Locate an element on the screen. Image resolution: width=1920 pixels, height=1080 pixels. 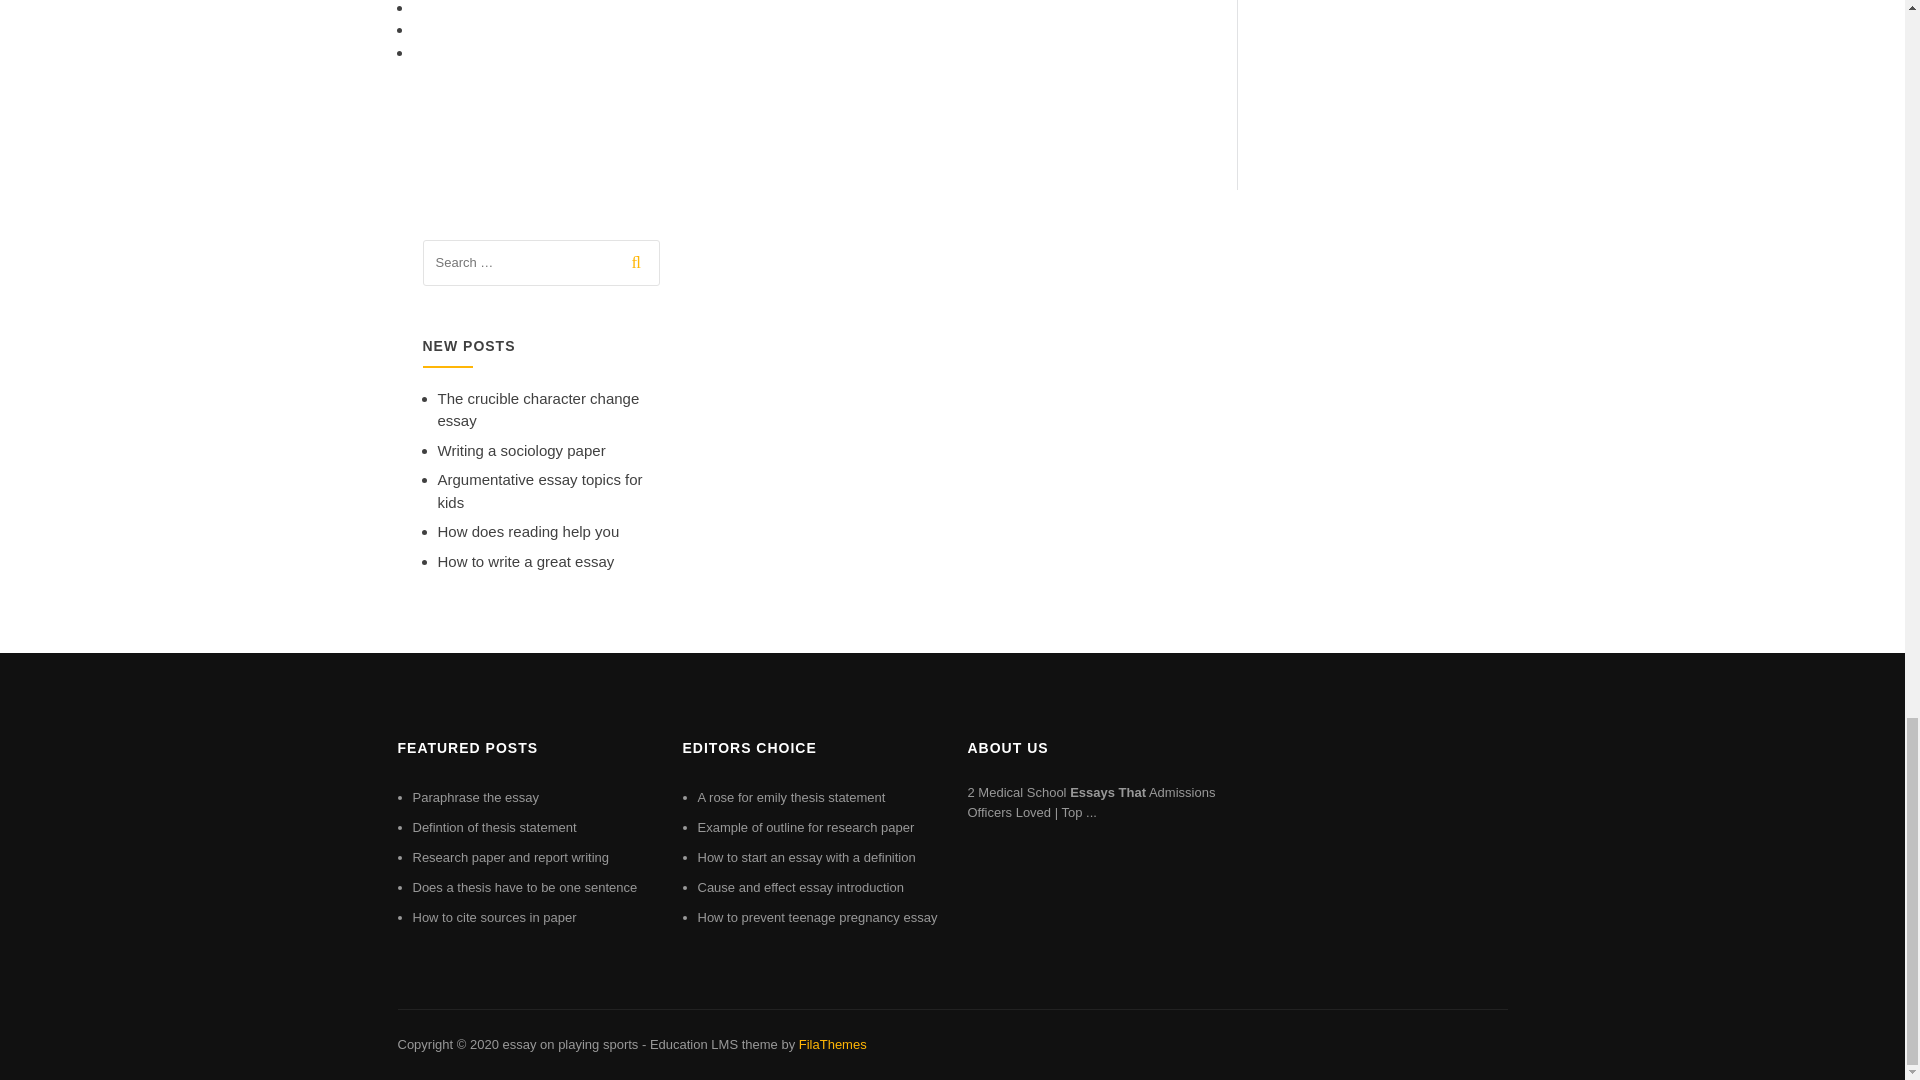
Paraphrase the essay is located at coordinates (474, 796).